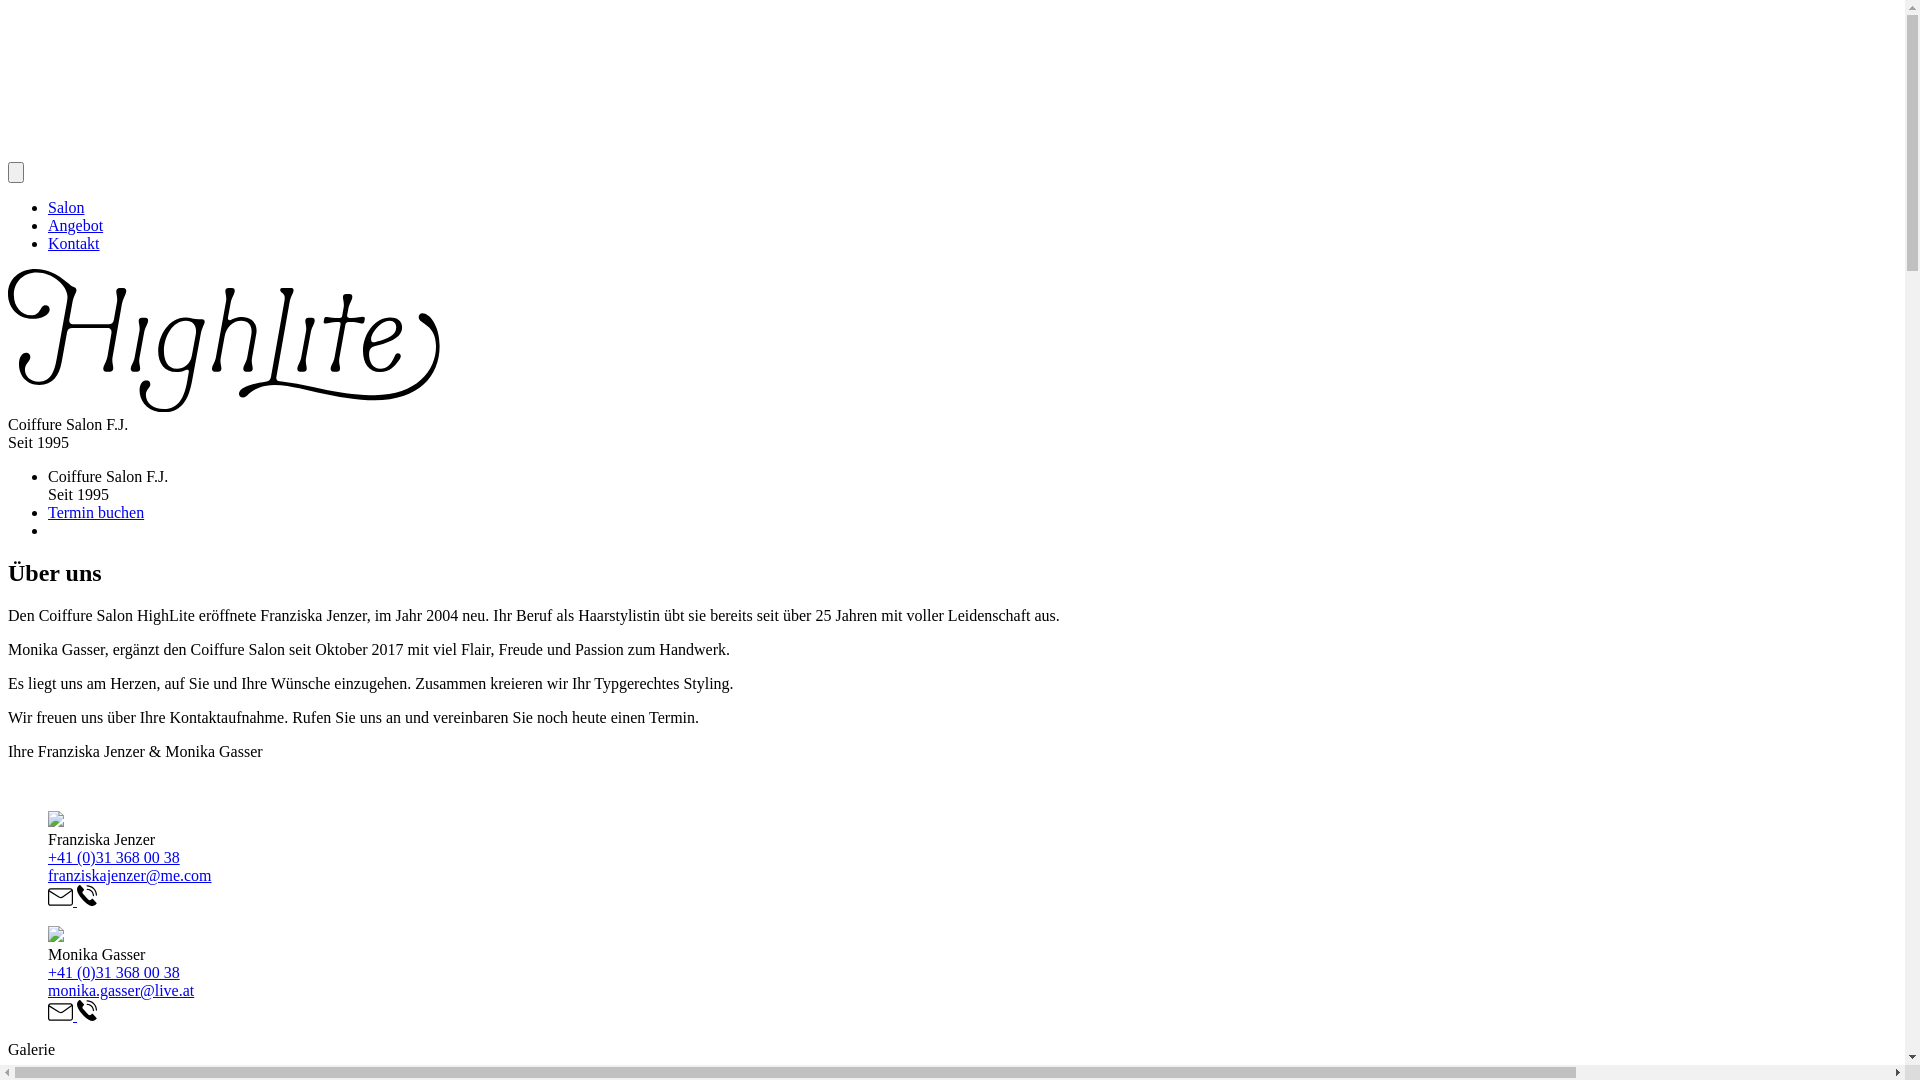 The height and width of the screenshot is (1080, 1920). Describe the element at coordinates (96, 512) in the screenshot. I see `Termin buchen` at that location.